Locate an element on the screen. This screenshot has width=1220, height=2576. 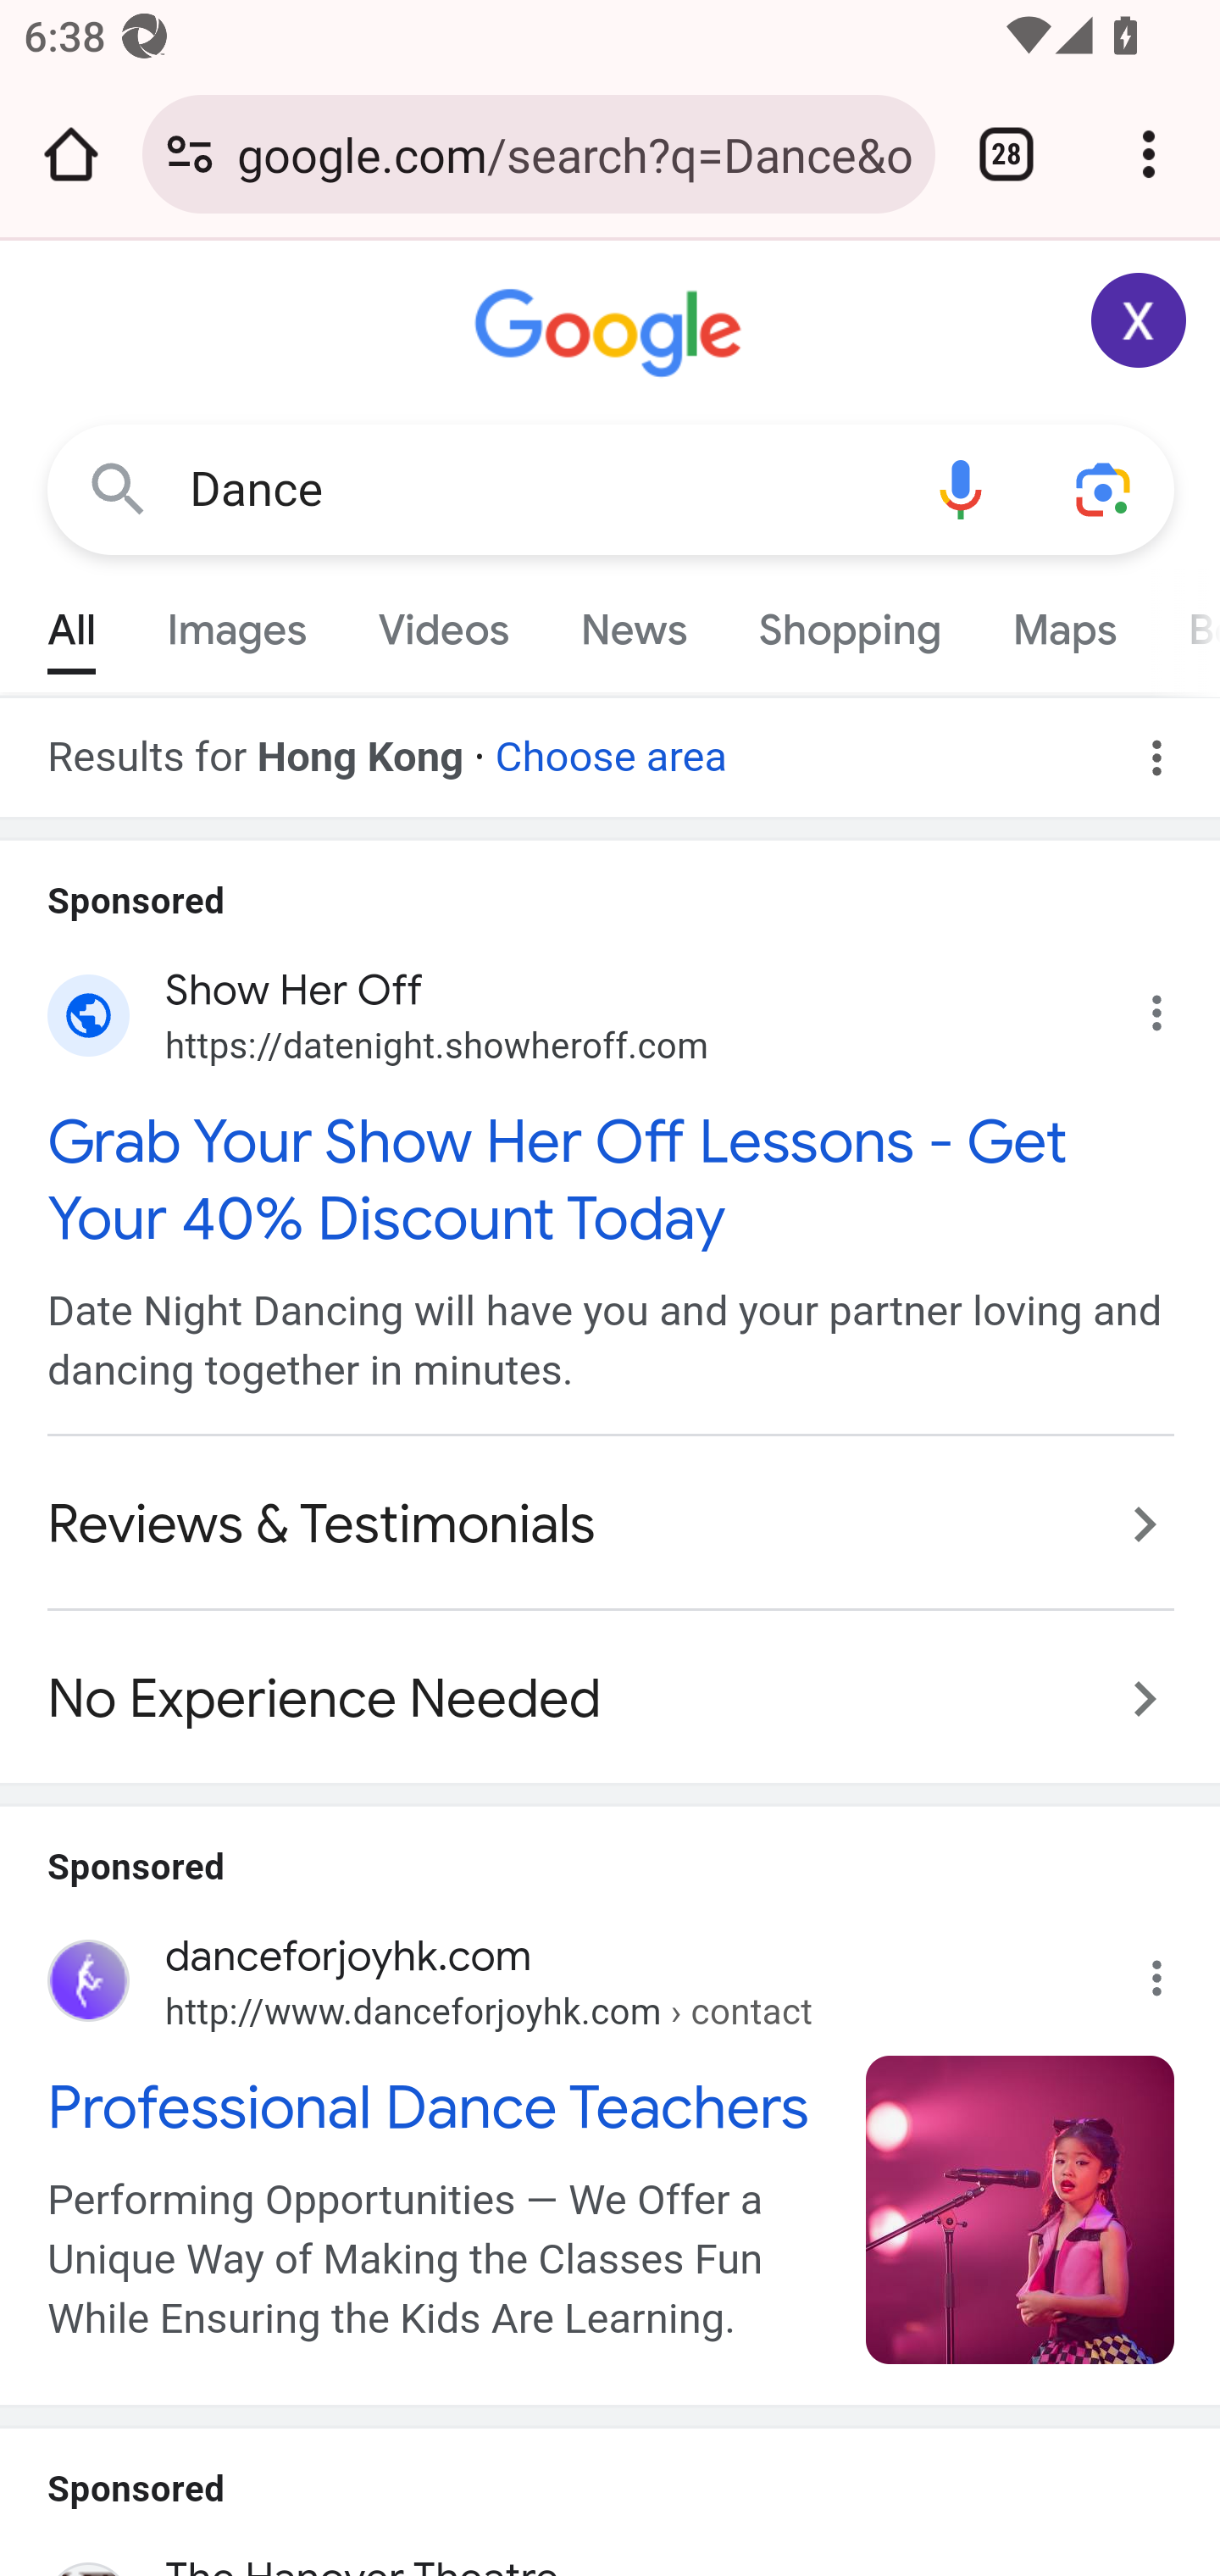
No Experience Needed is located at coordinates (612, 1682).